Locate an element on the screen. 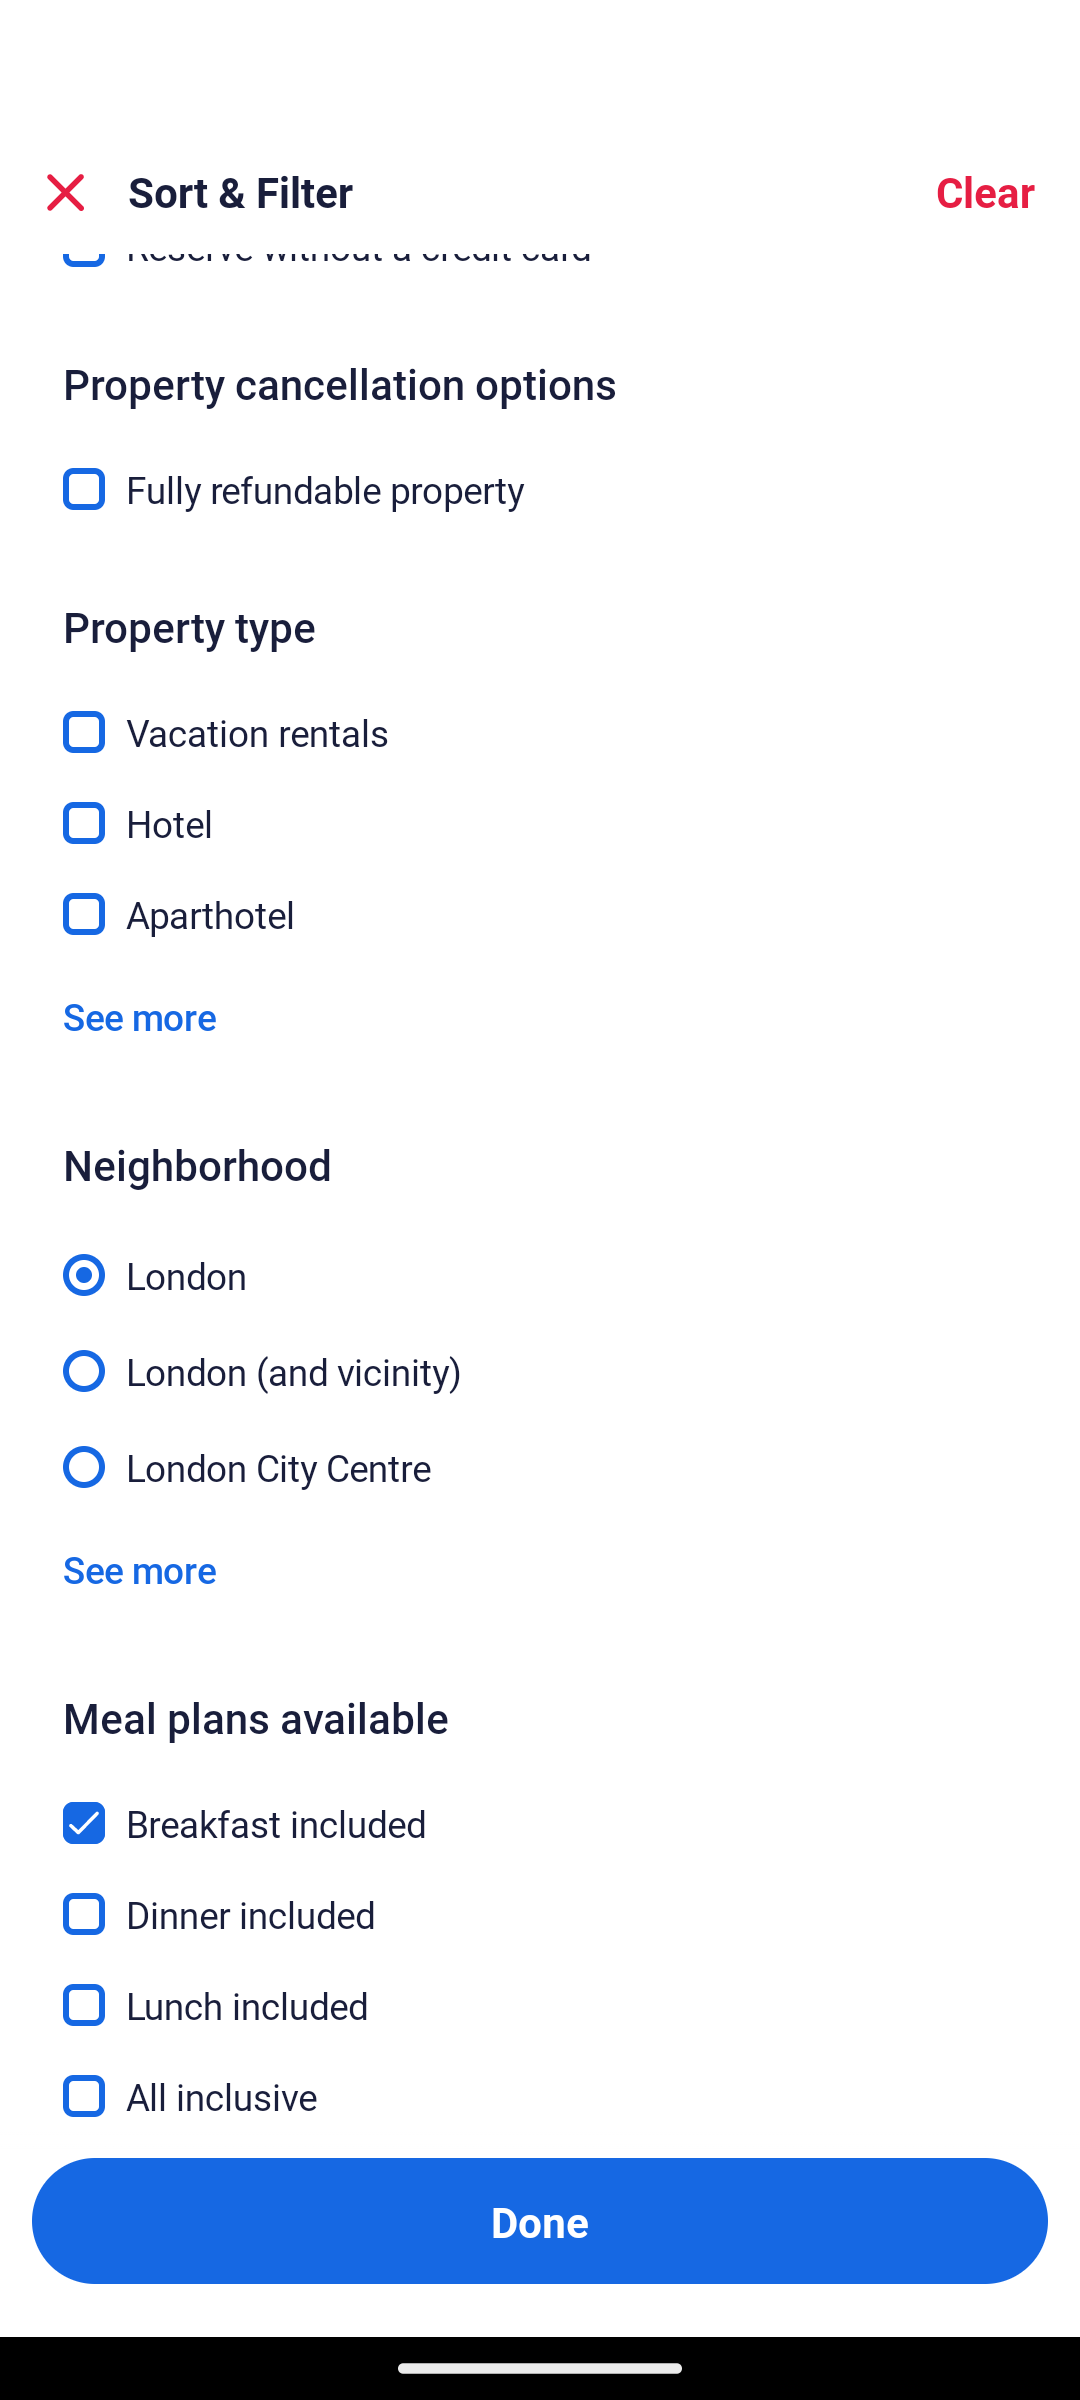 Image resolution: width=1080 pixels, height=2400 pixels. Clear is located at coordinates (984, 192).